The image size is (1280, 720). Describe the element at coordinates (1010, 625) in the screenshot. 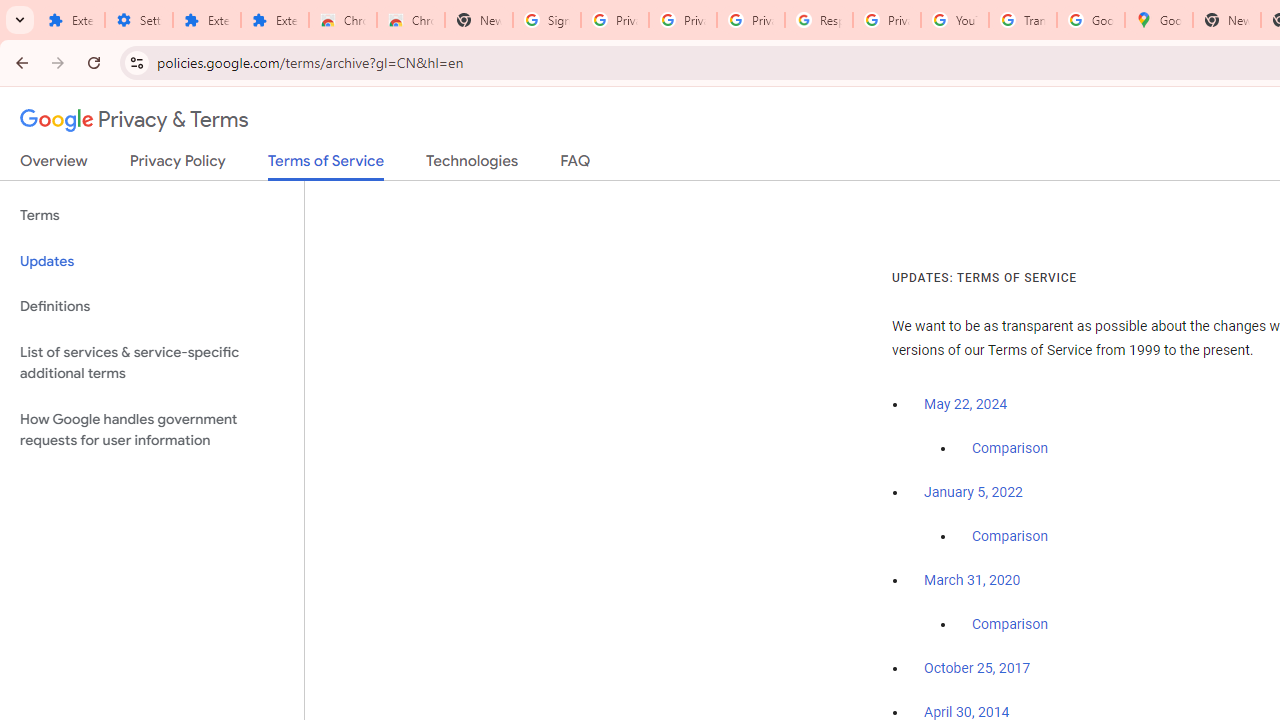

I see `Comparison` at that location.